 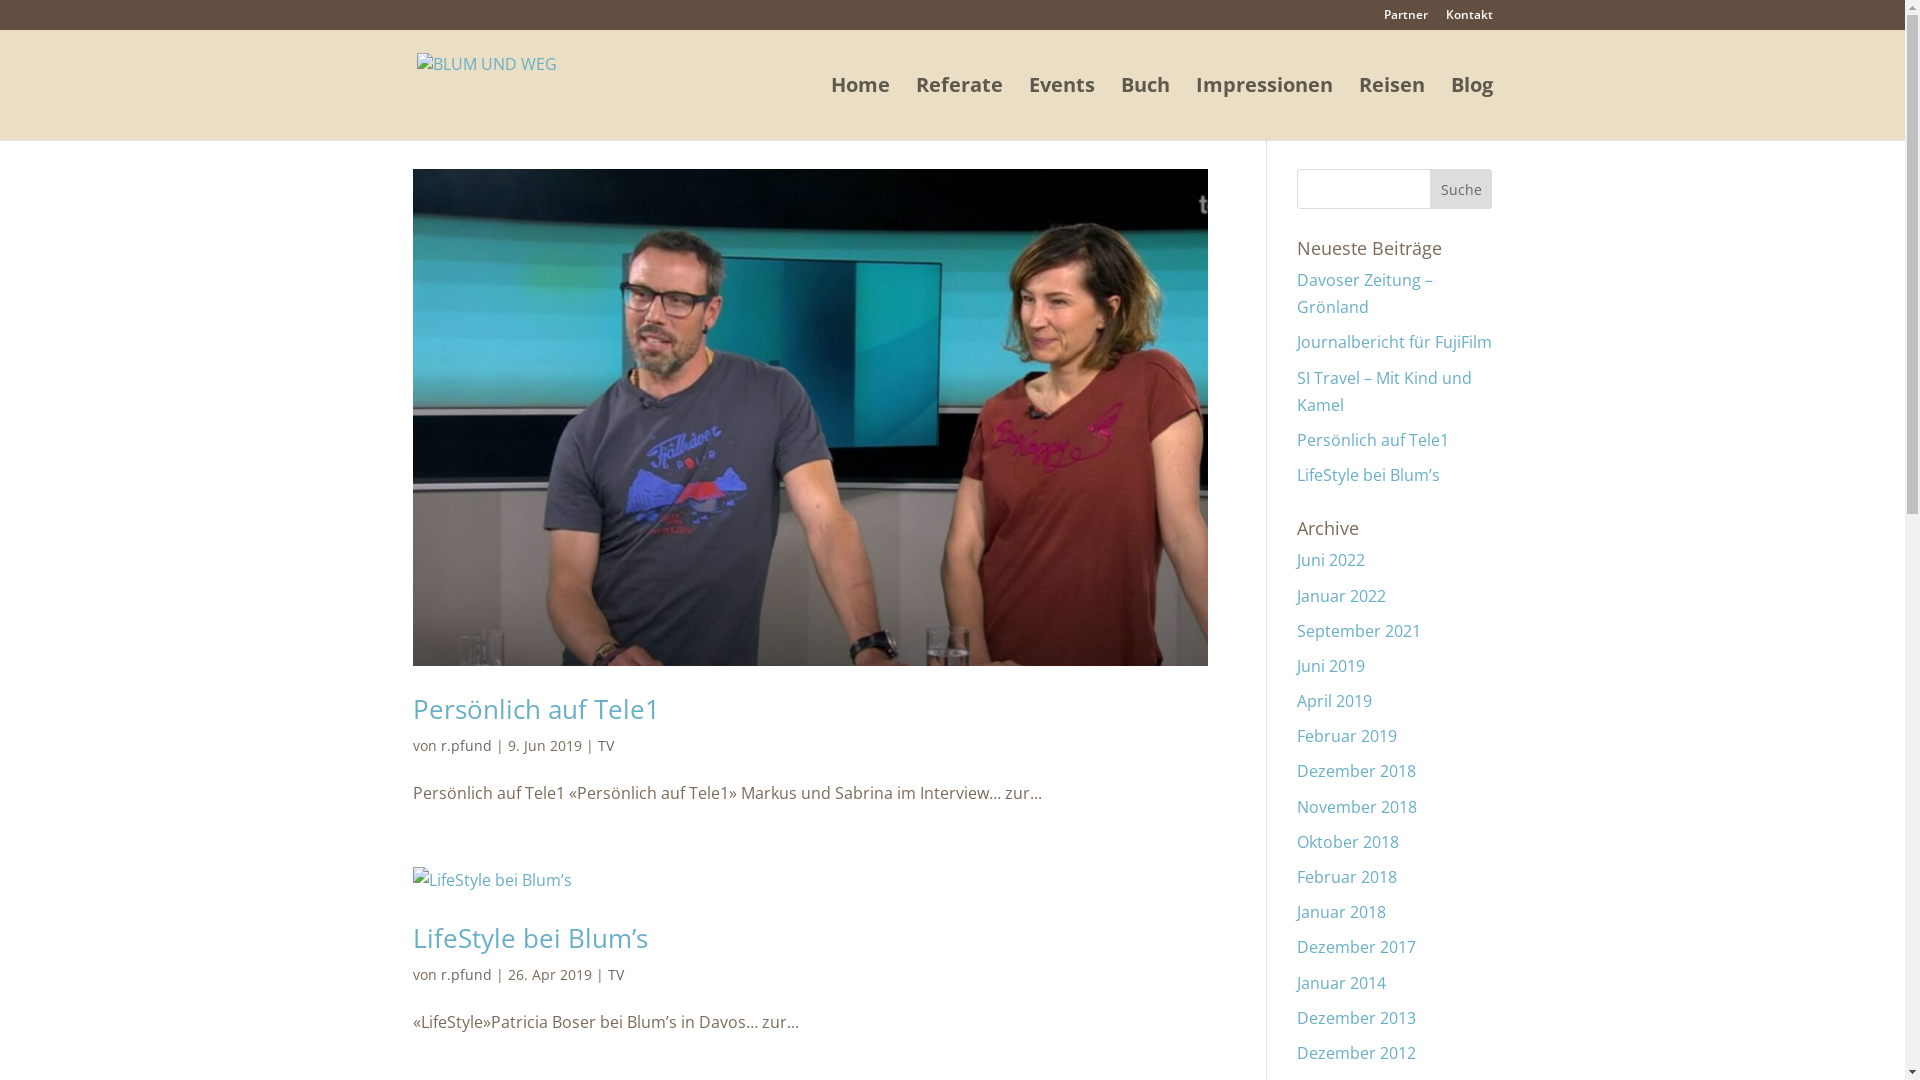 I want to click on Juni 2019, so click(x=1331, y=666).